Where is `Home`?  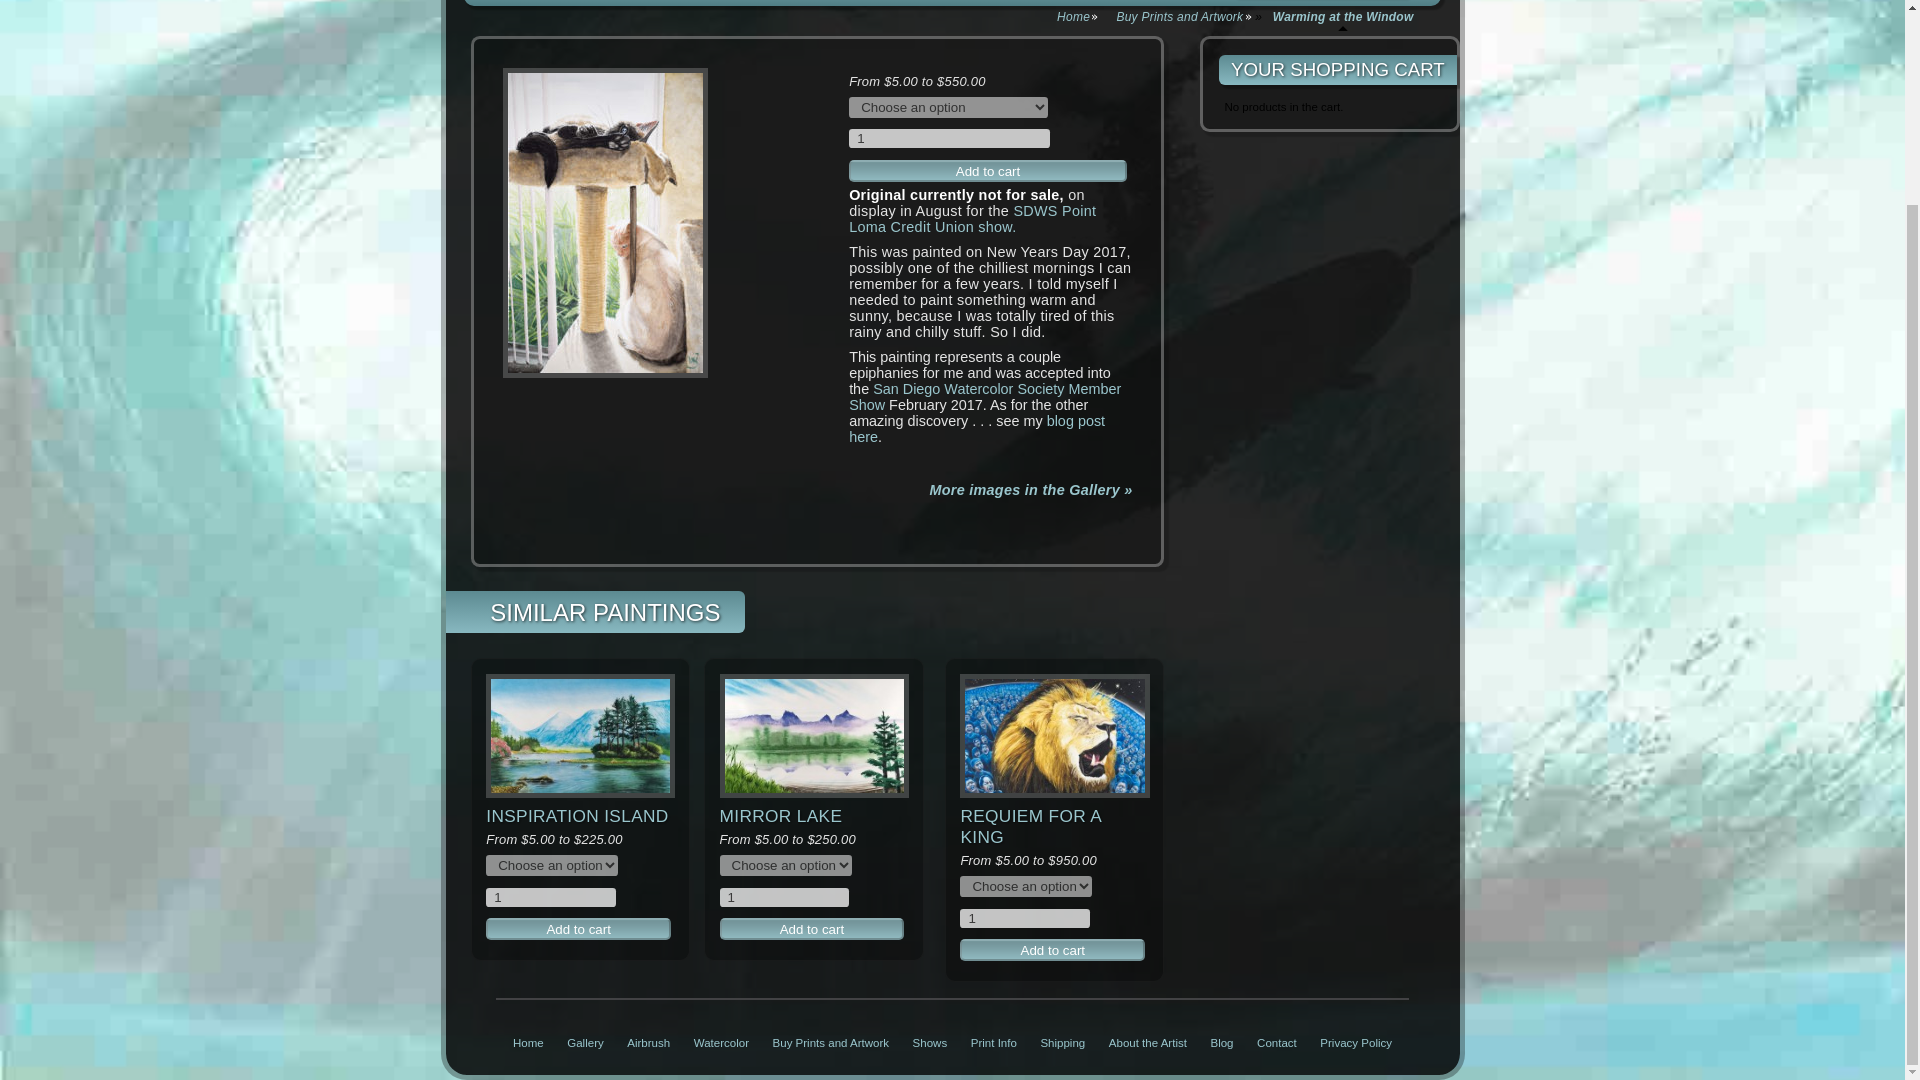 Home is located at coordinates (528, 1042).